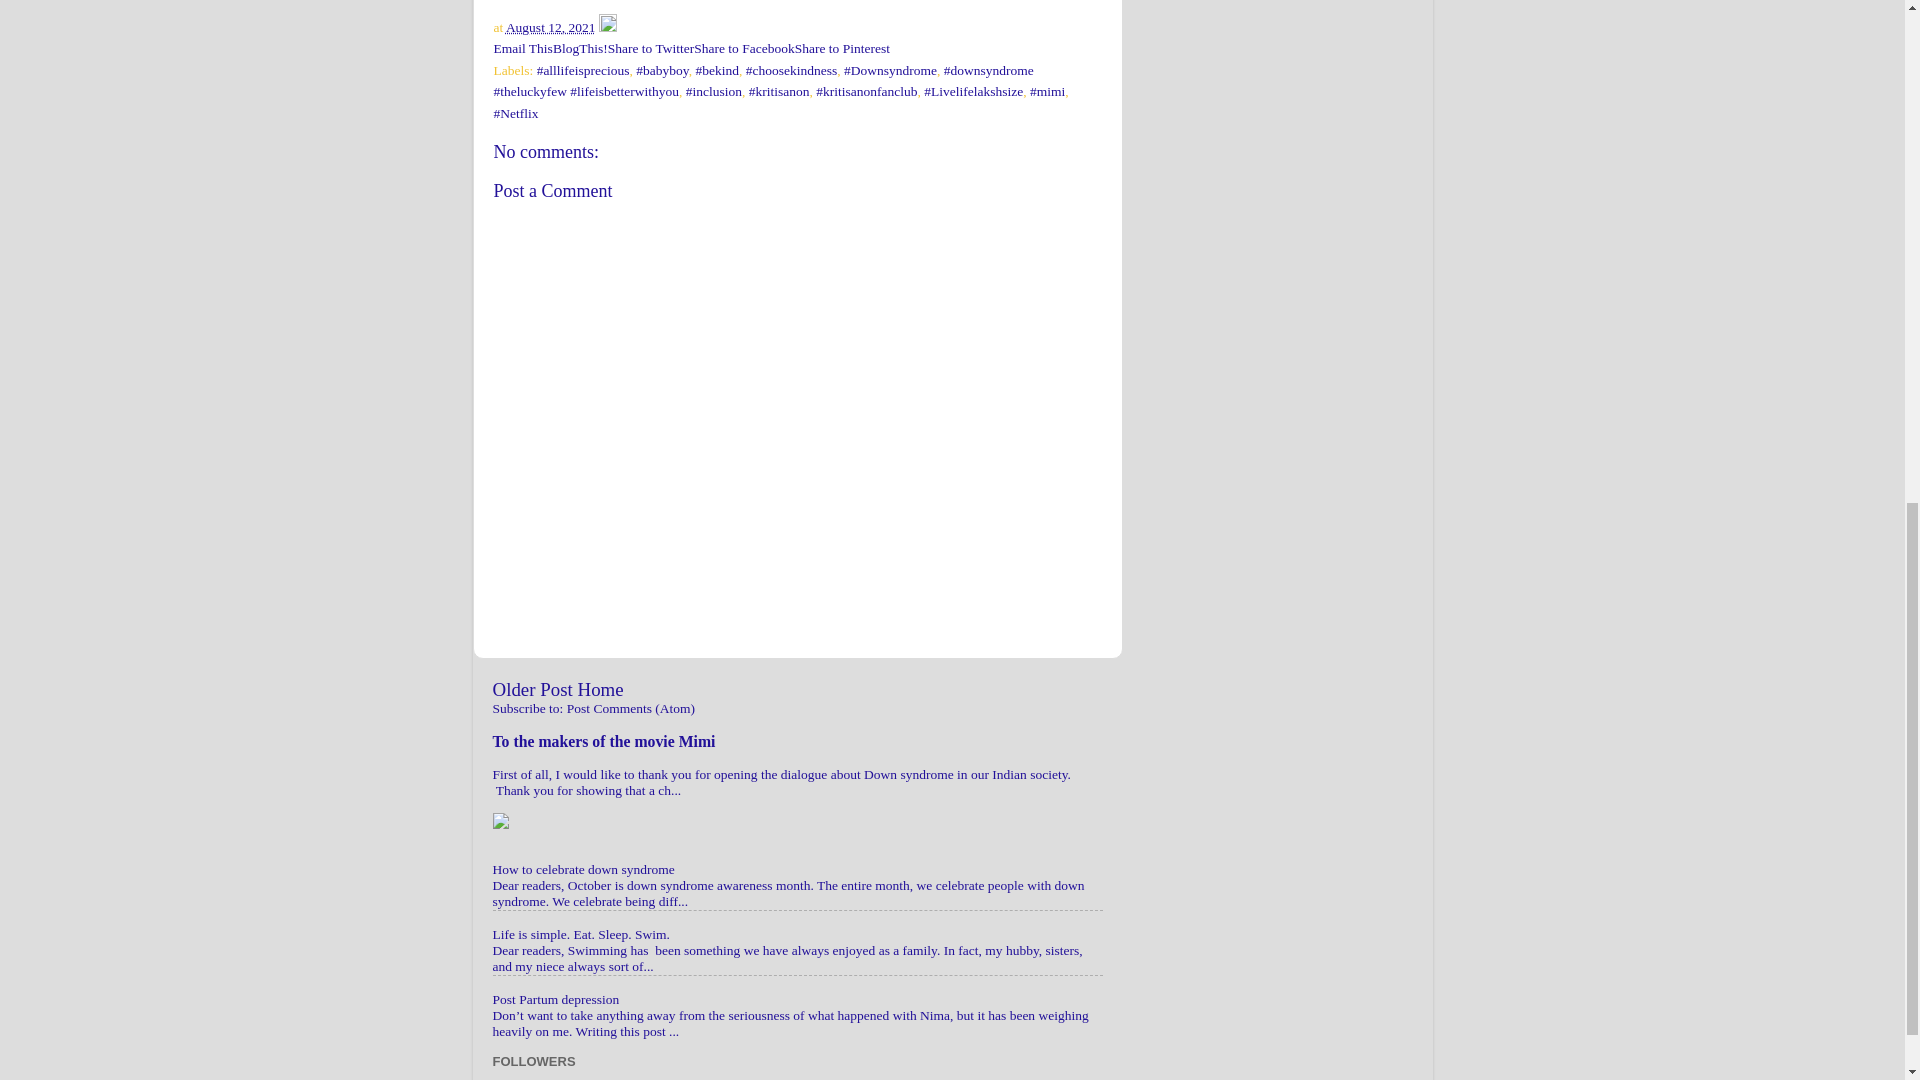 This screenshot has height=1080, width=1920. What do you see at coordinates (550, 27) in the screenshot?
I see `permanent link` at bounding box center [550, 27].